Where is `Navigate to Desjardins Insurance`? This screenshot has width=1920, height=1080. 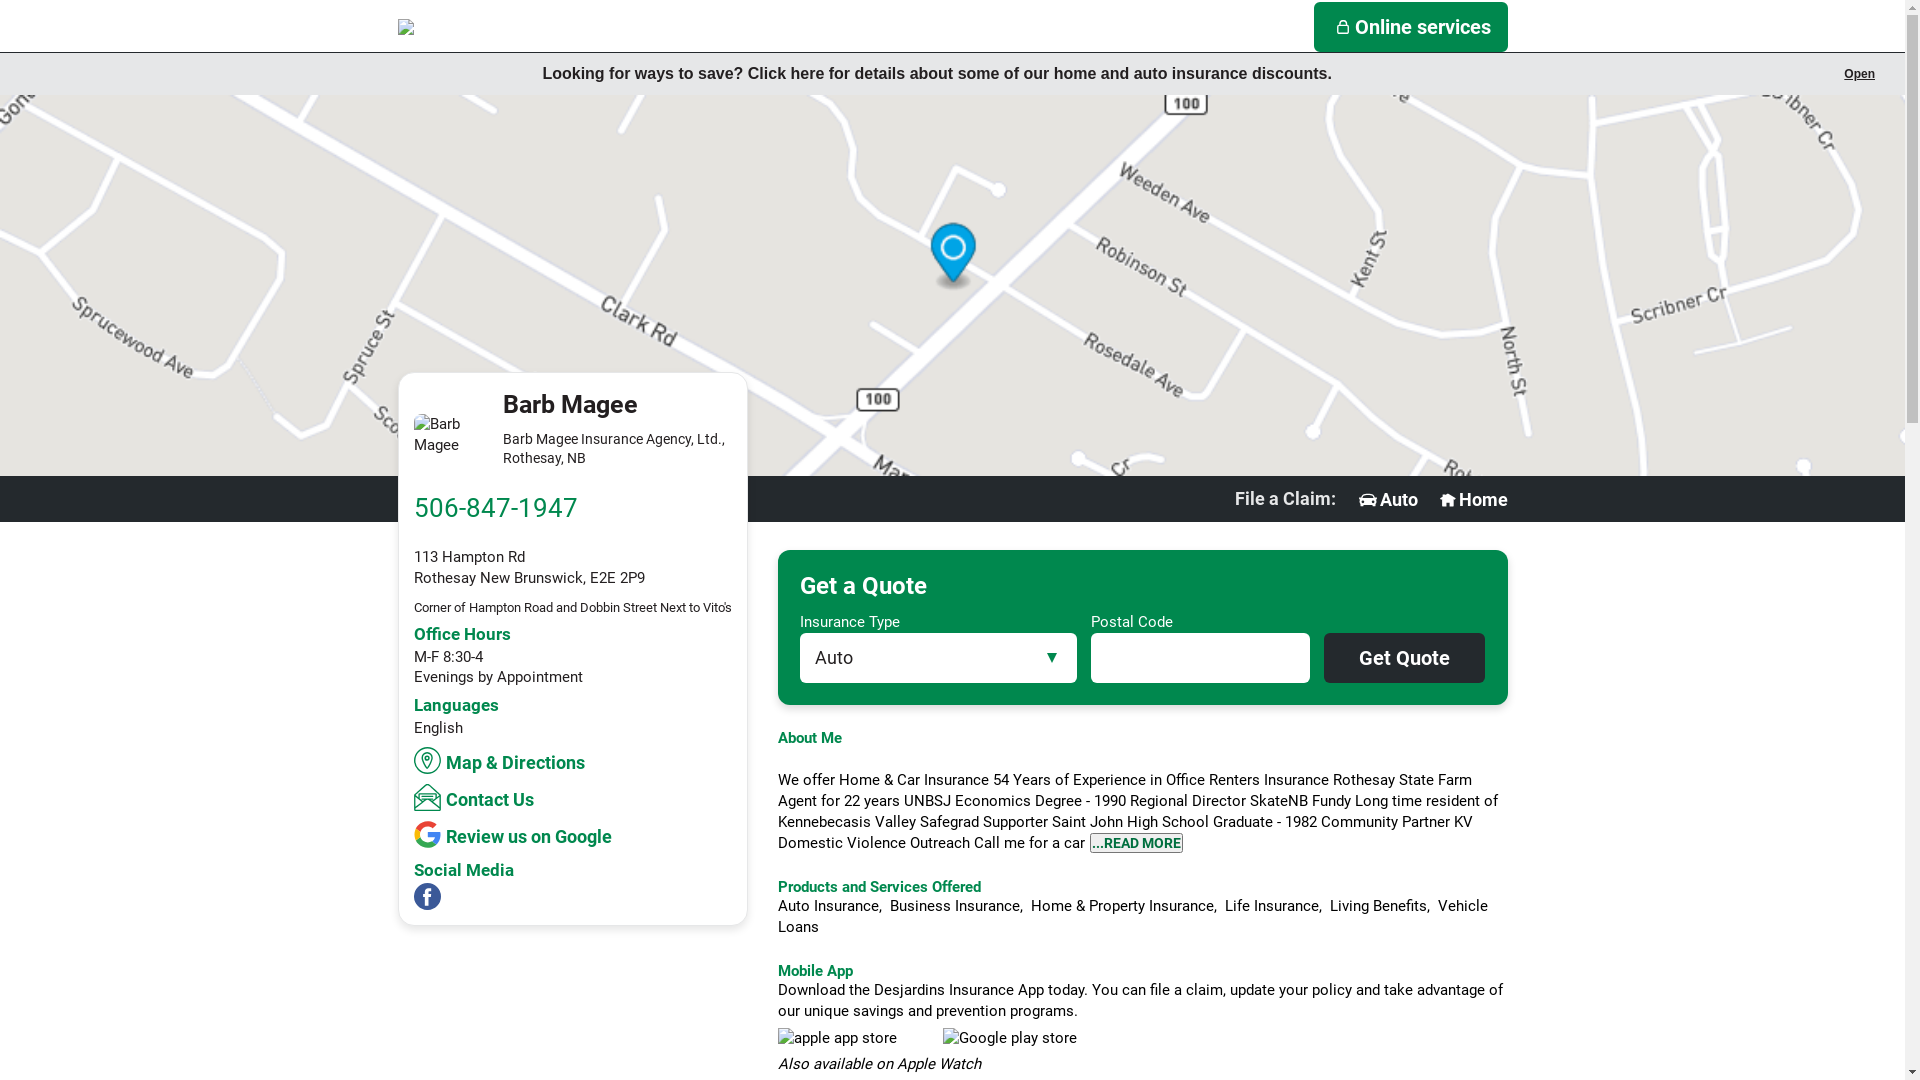
Navigate to Desjardins Insurance is located at coordinates (498, 27).